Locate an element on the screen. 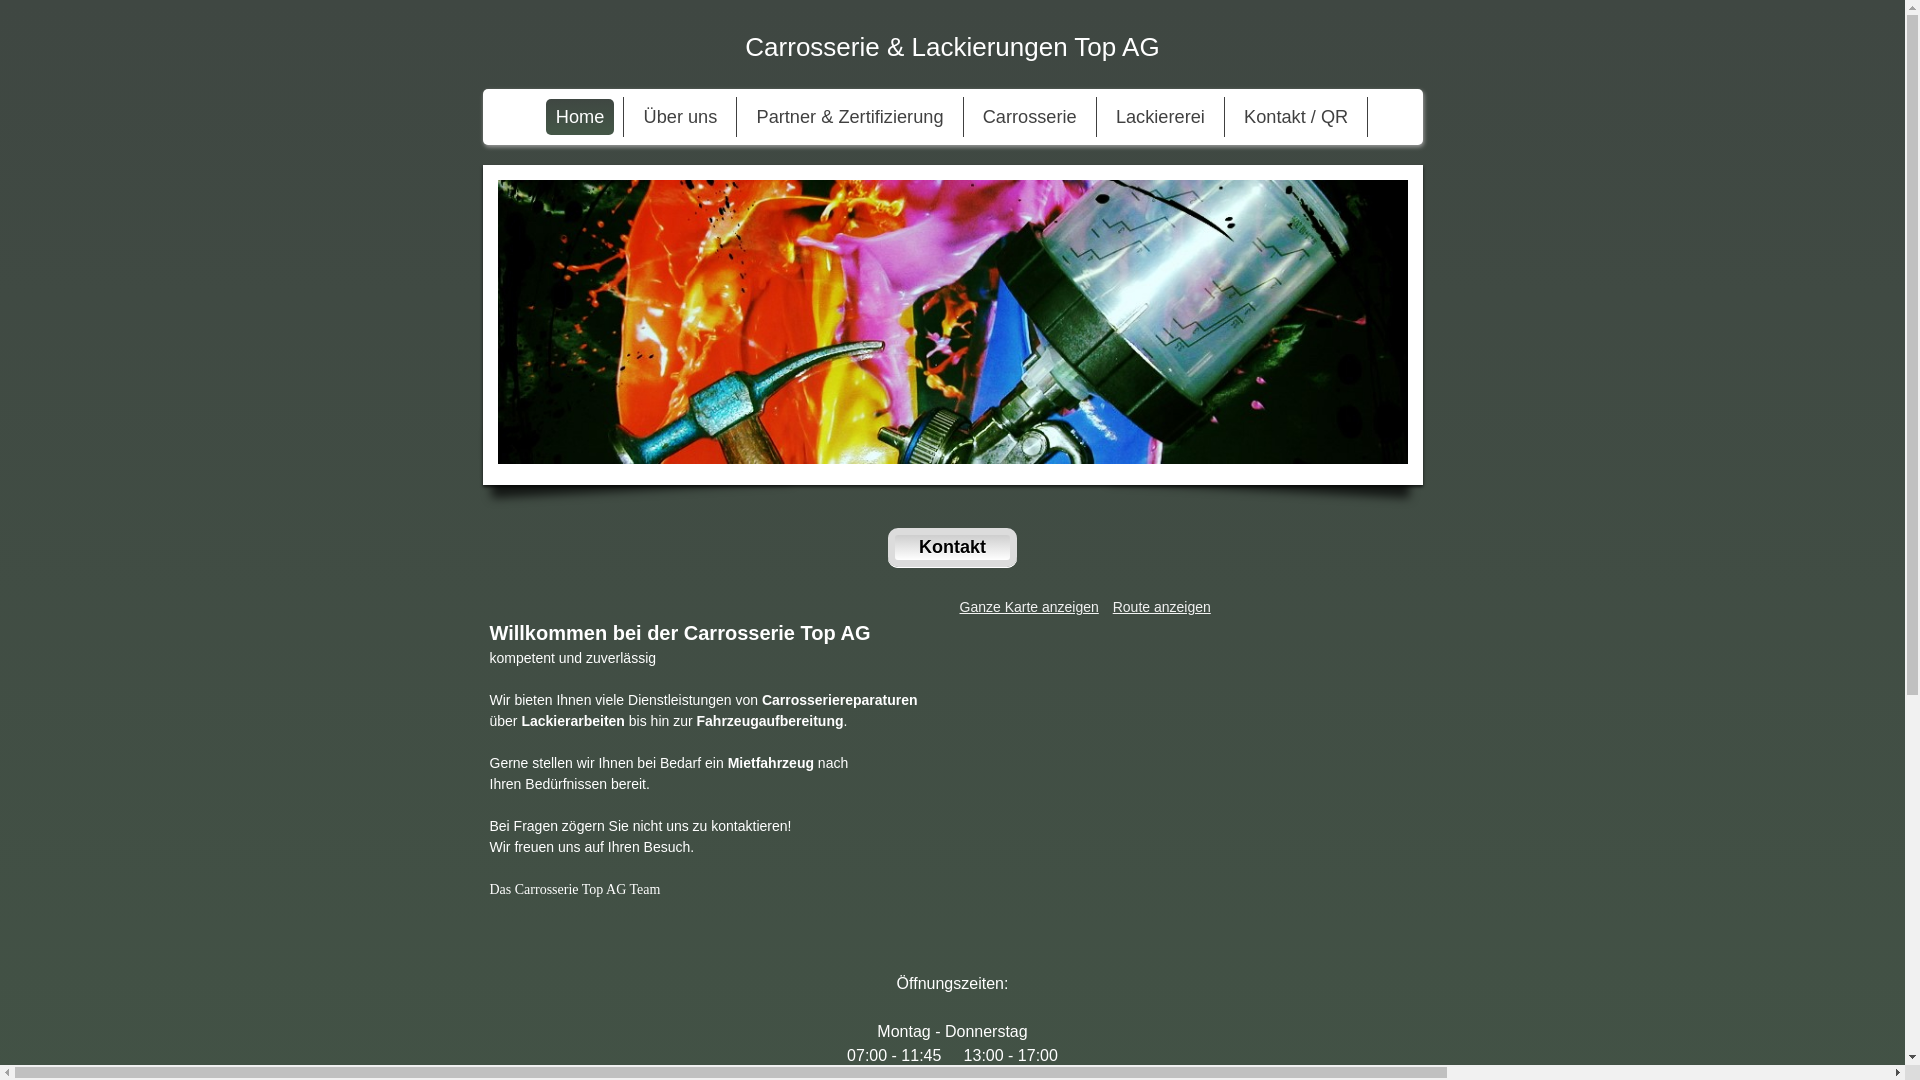  Home is located at coordinates (580, 117).